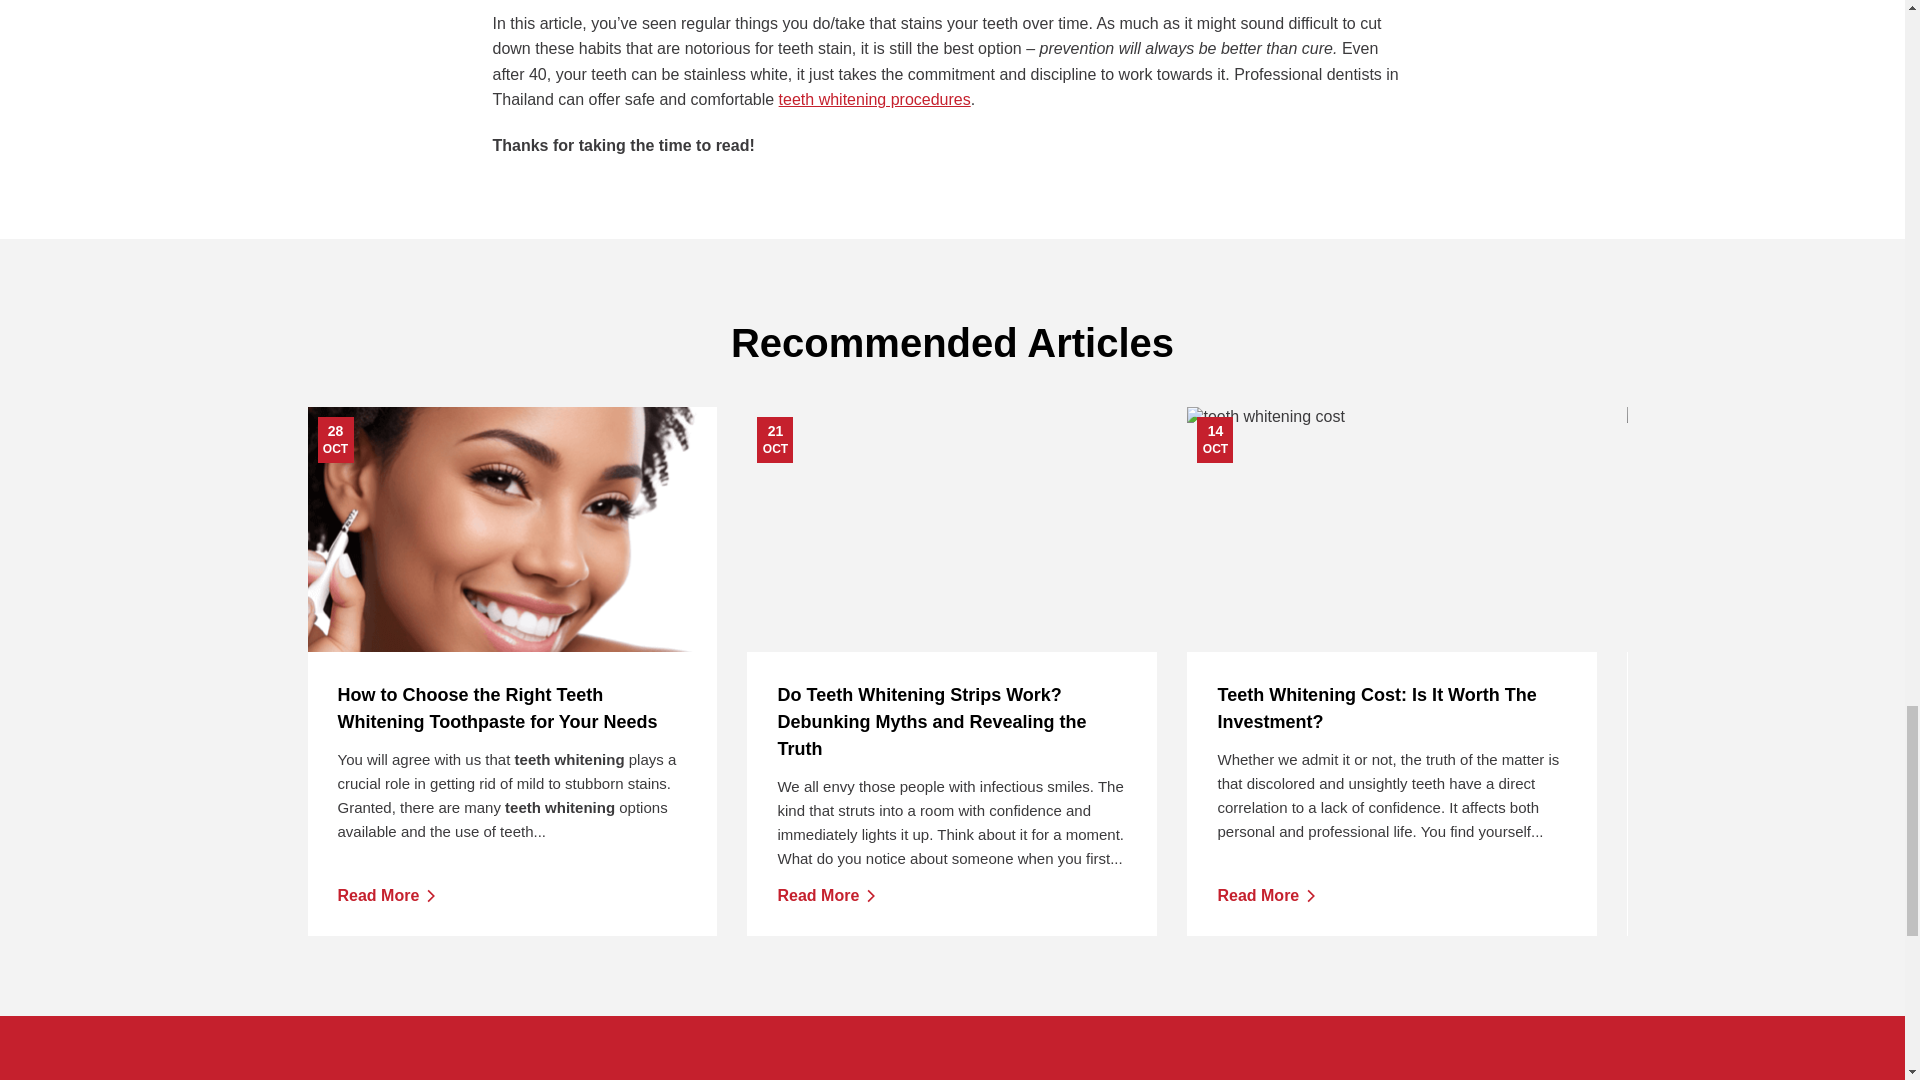 The height and width of the screenshot is (1080, 1920). Describe the element at coordinates (387, 896) in the screenshot. I see `Read More` at that location.